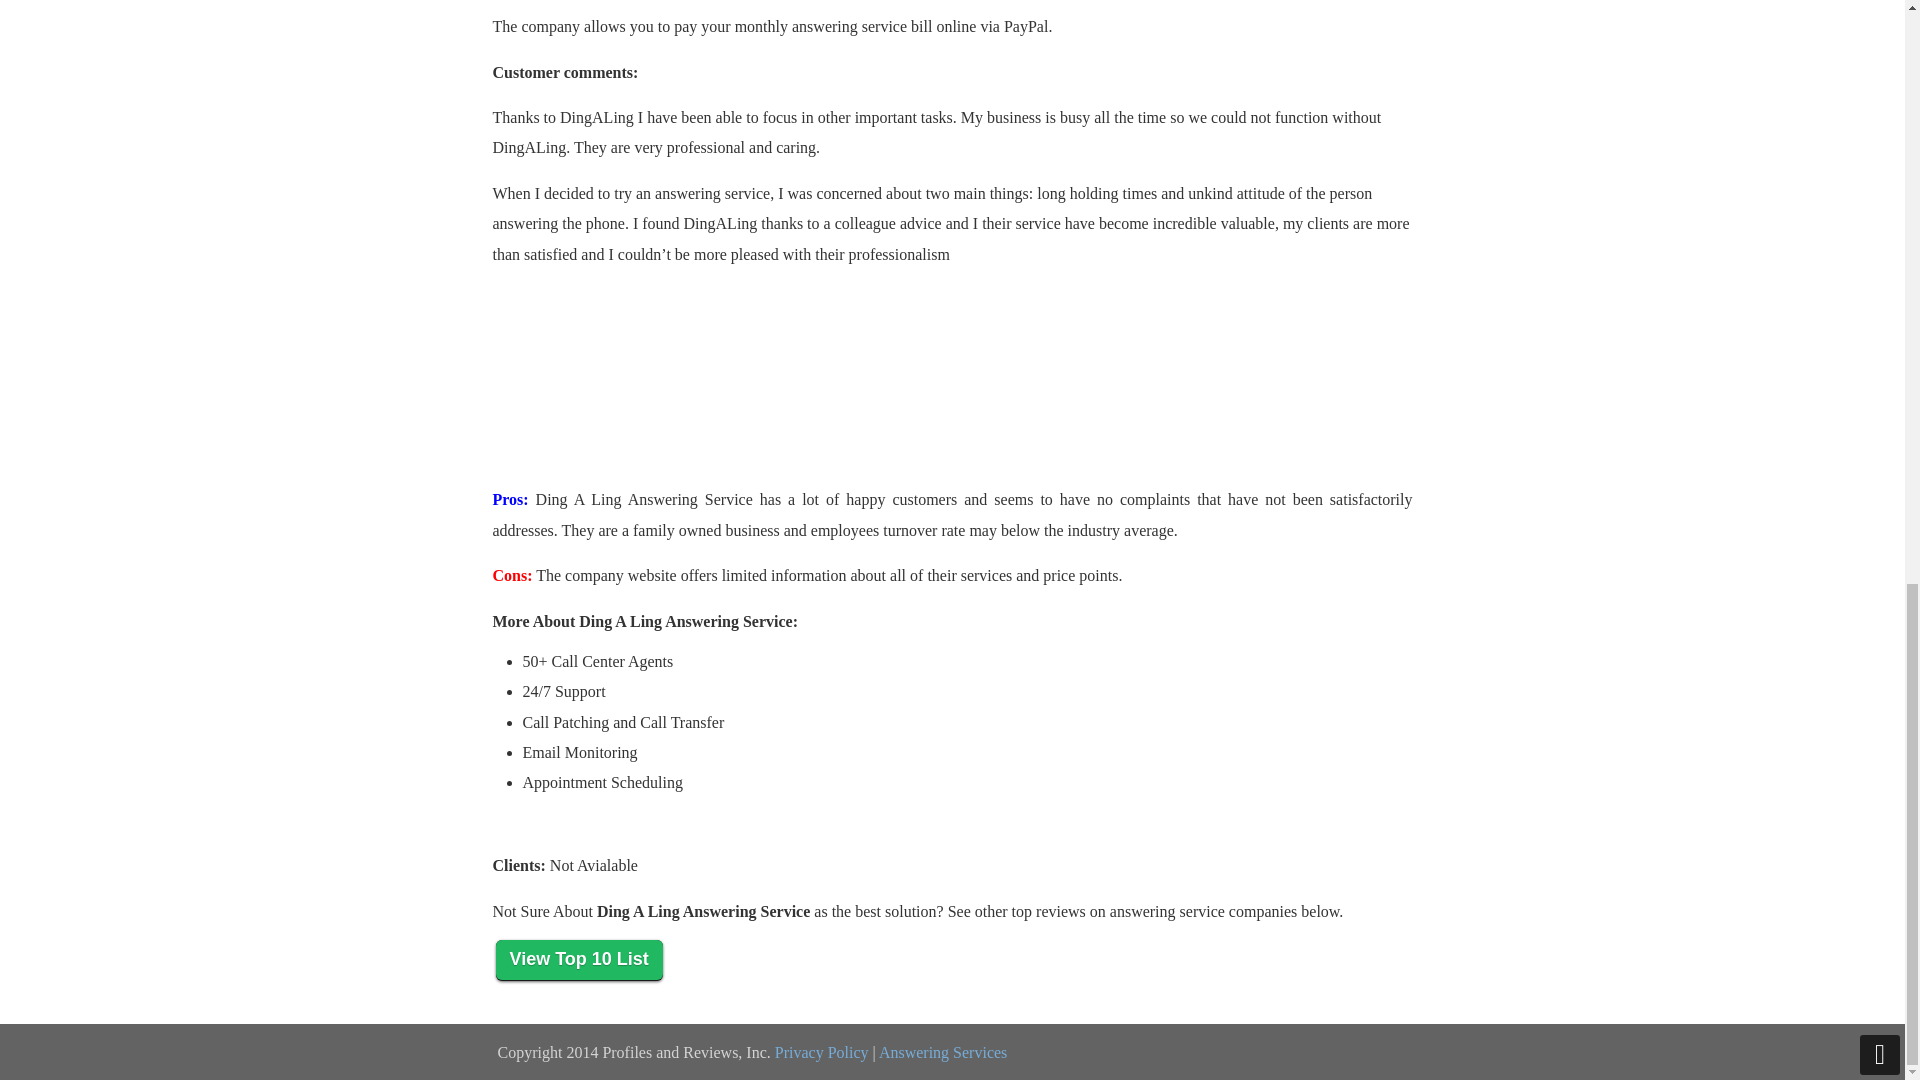 The width and height of the screenshot is (1920, 1080). Describe the element at coordinates (942, 1052) in the screenshot. I see `Answering Services` at that location.